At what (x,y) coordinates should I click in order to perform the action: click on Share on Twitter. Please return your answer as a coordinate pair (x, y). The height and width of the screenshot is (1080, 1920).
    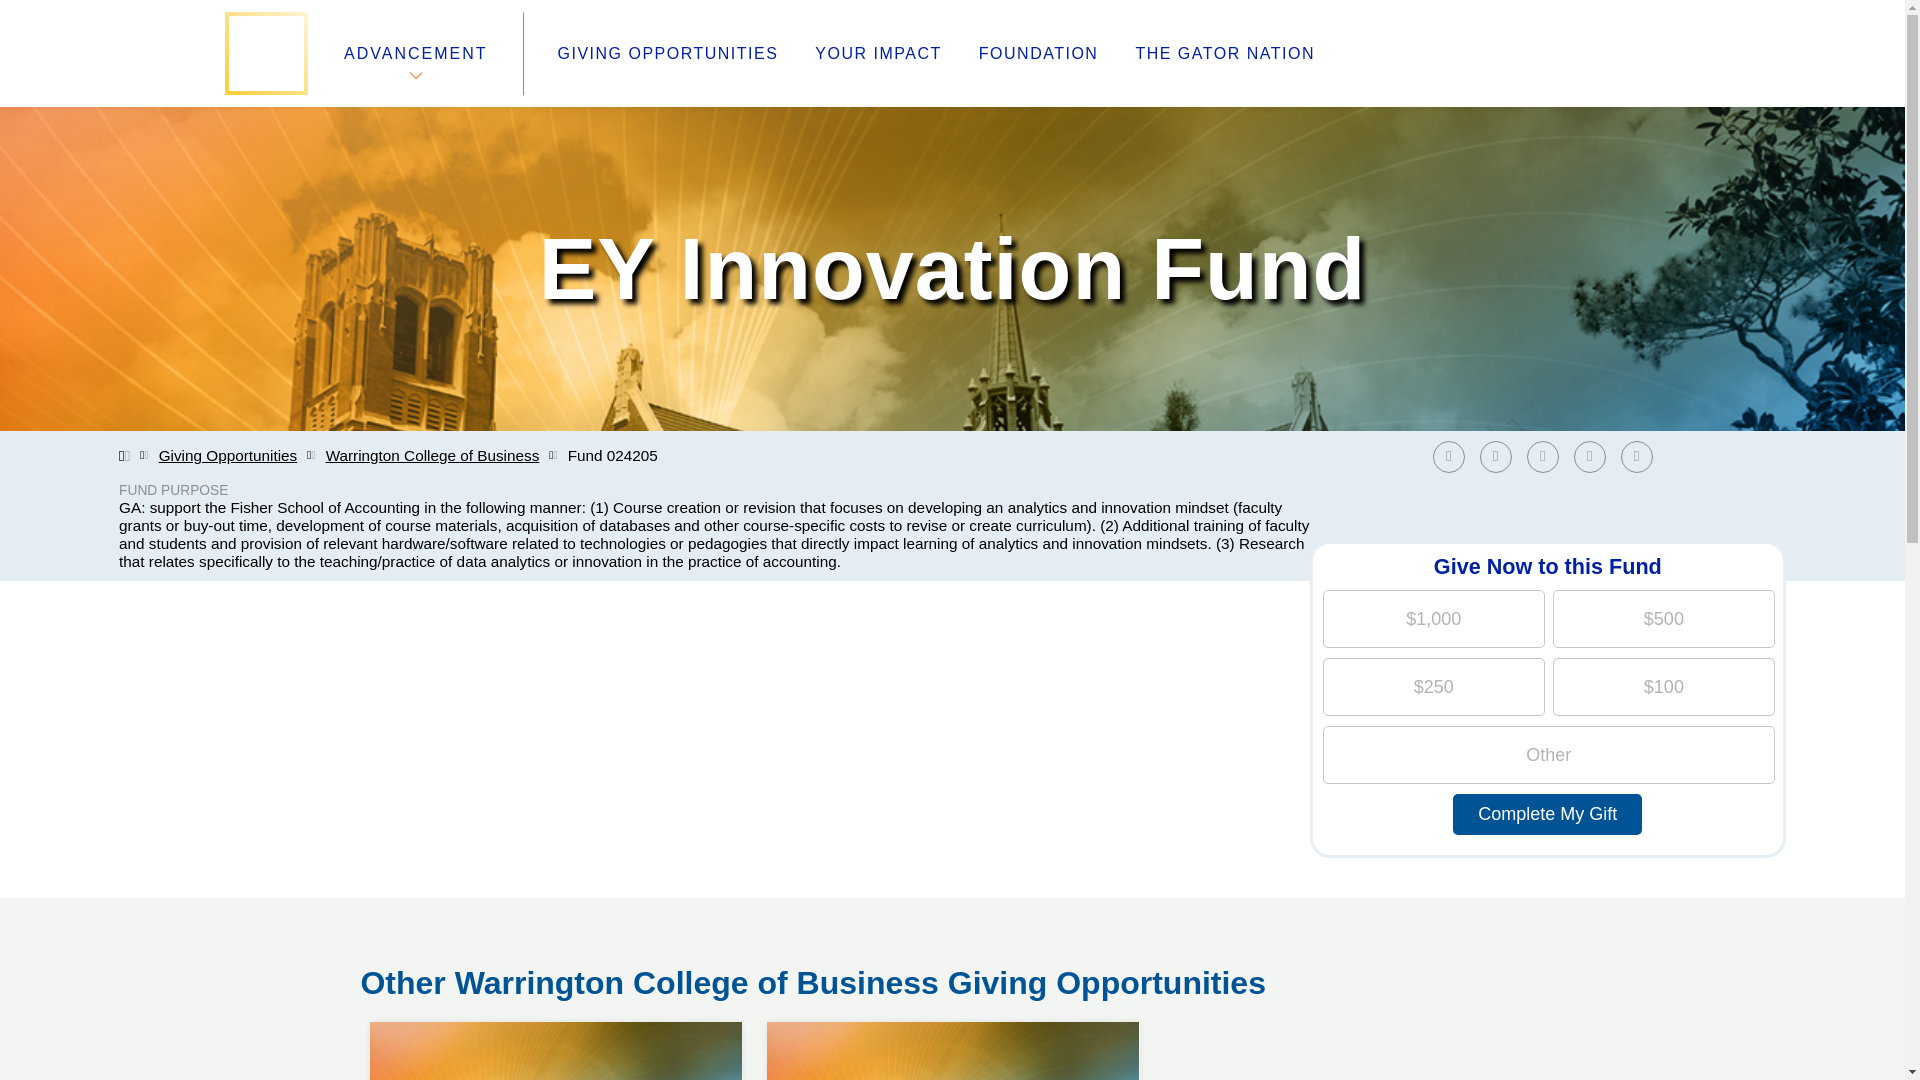
    Looking at the image, I should click on (1496, 456).